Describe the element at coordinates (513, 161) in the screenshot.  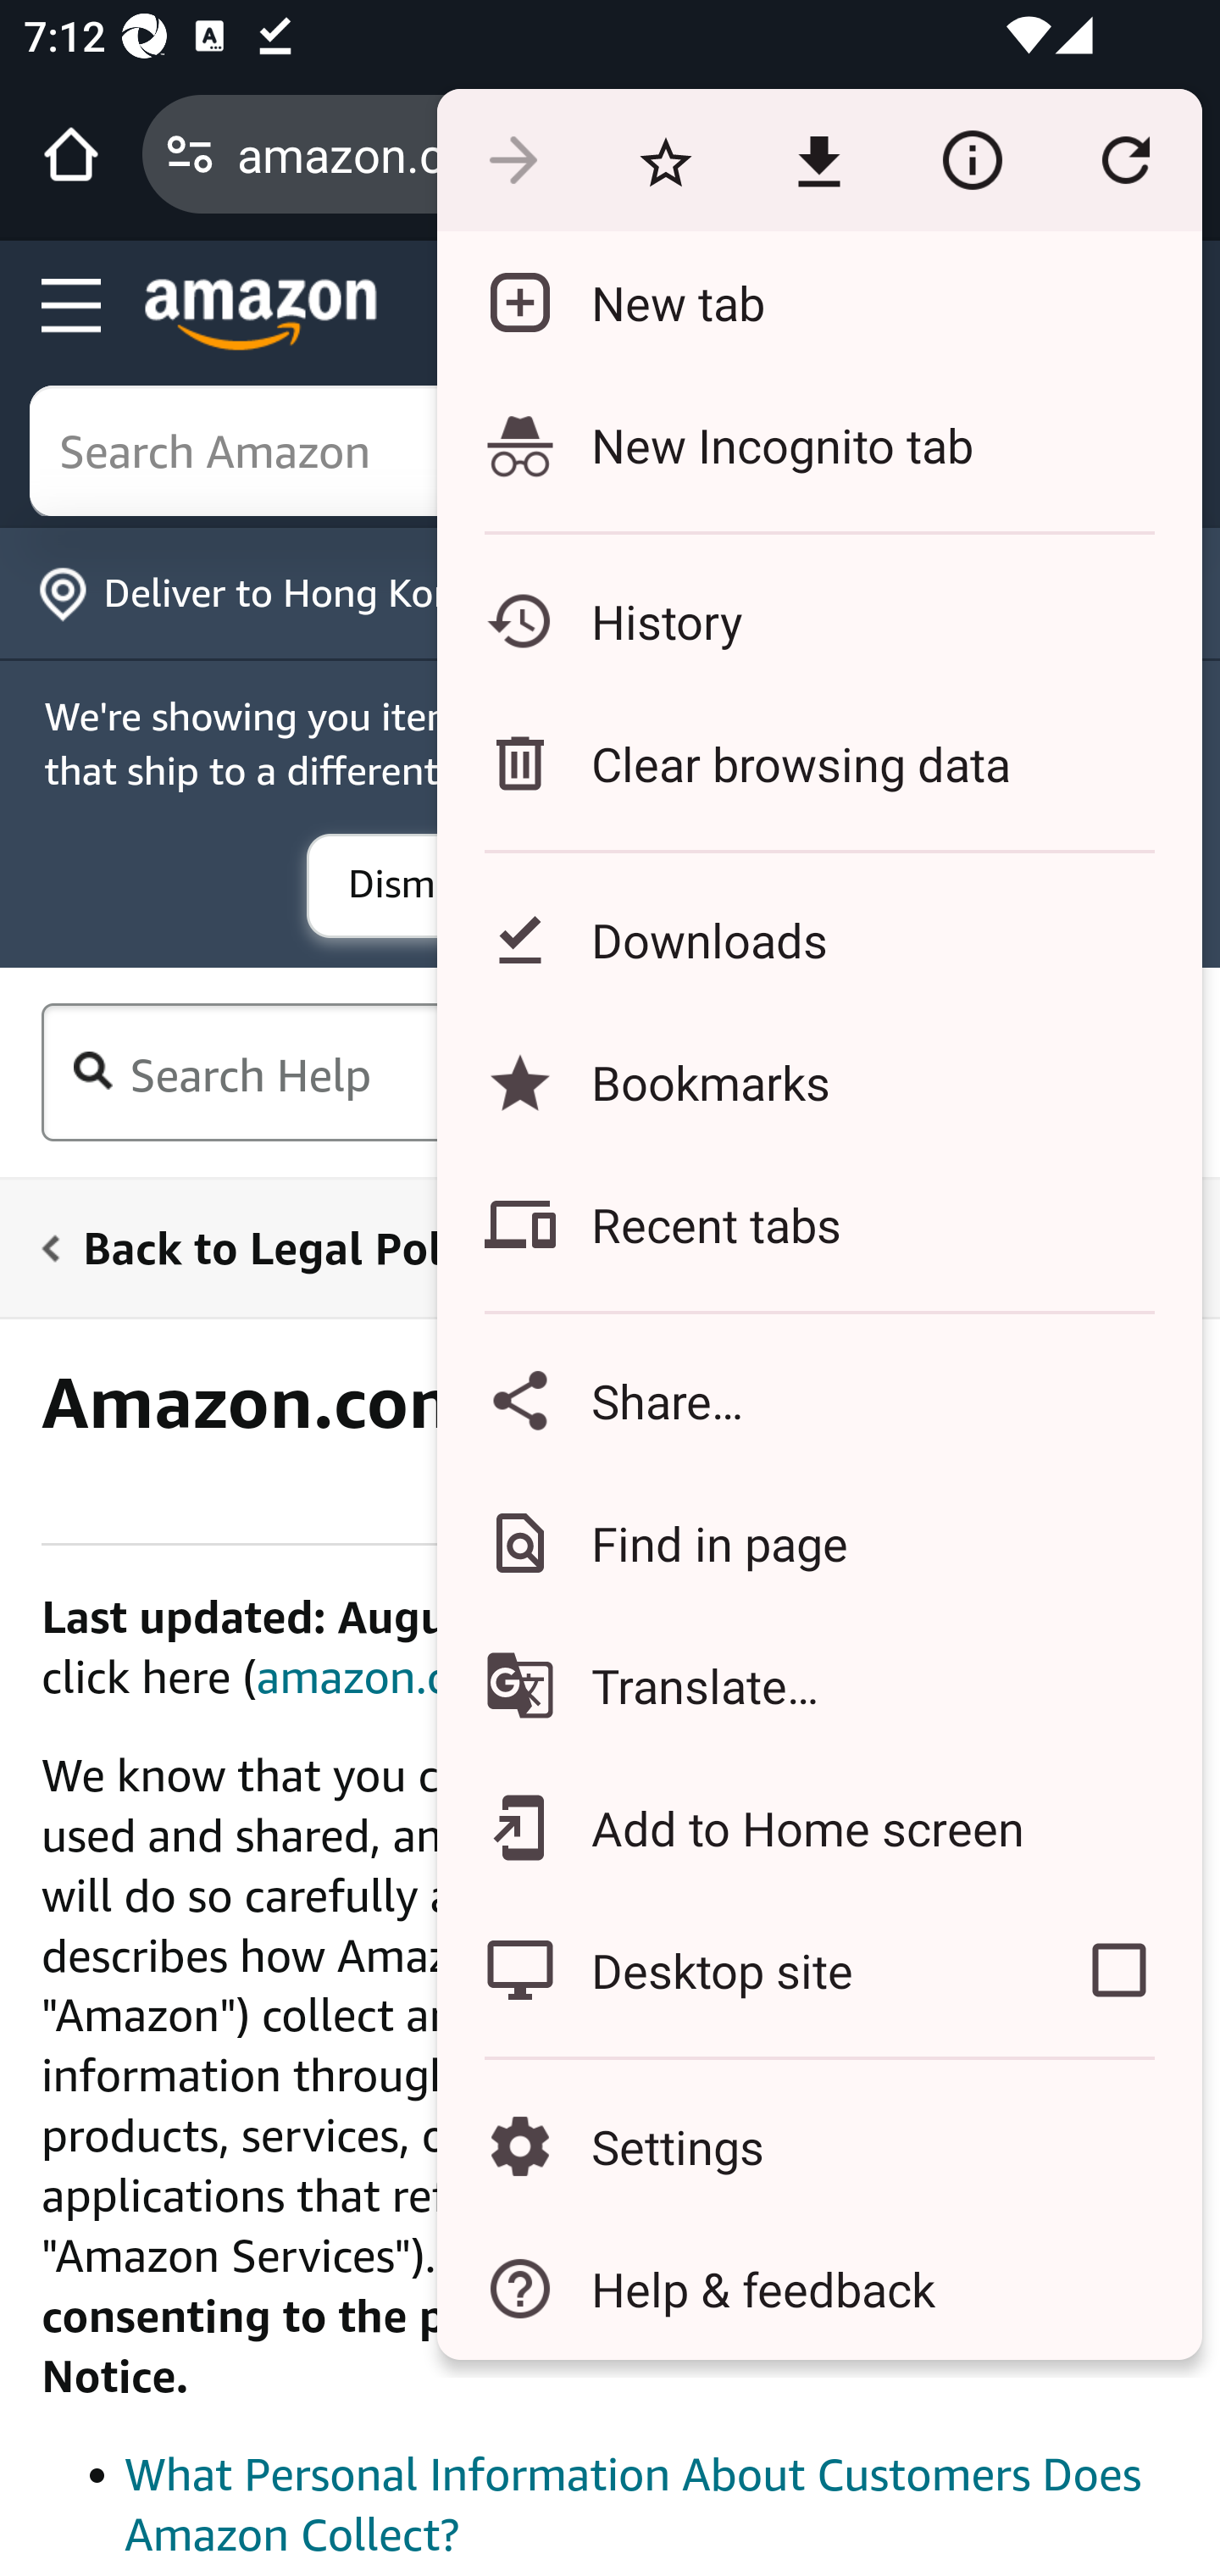
I see `Forward` at that location.